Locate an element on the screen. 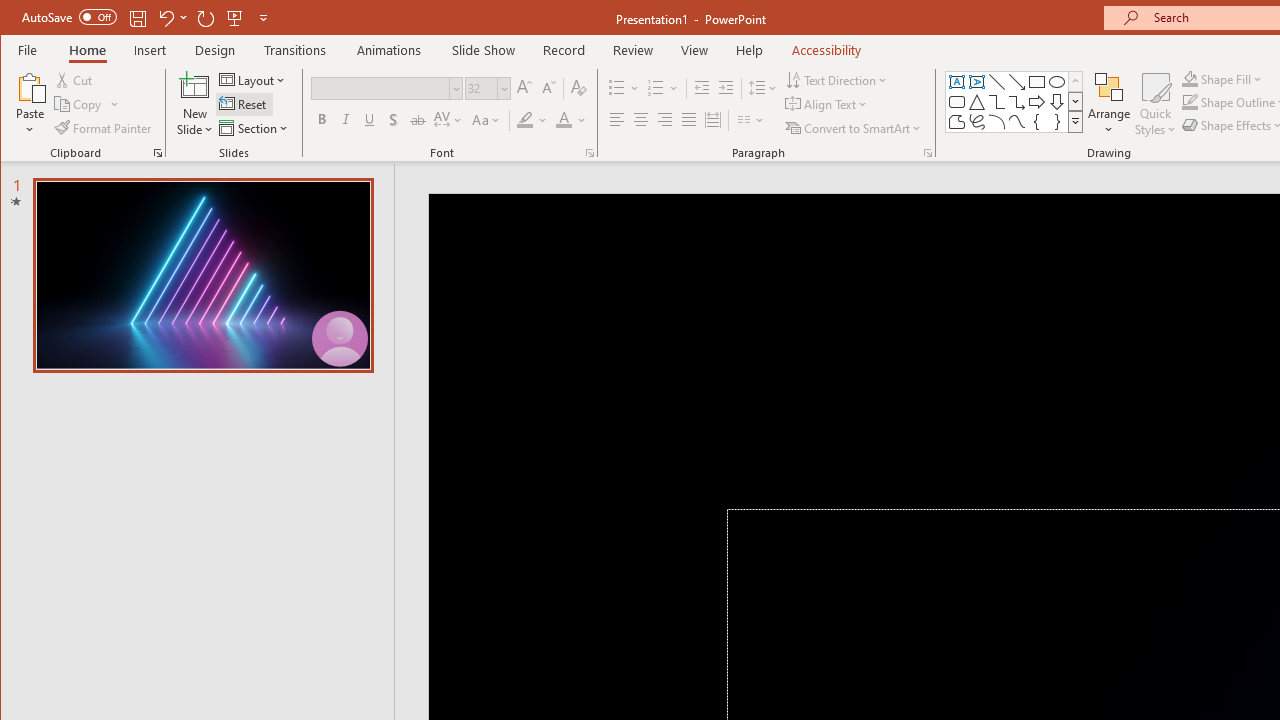  Line Arrow is located at coordinates (1016, 82).